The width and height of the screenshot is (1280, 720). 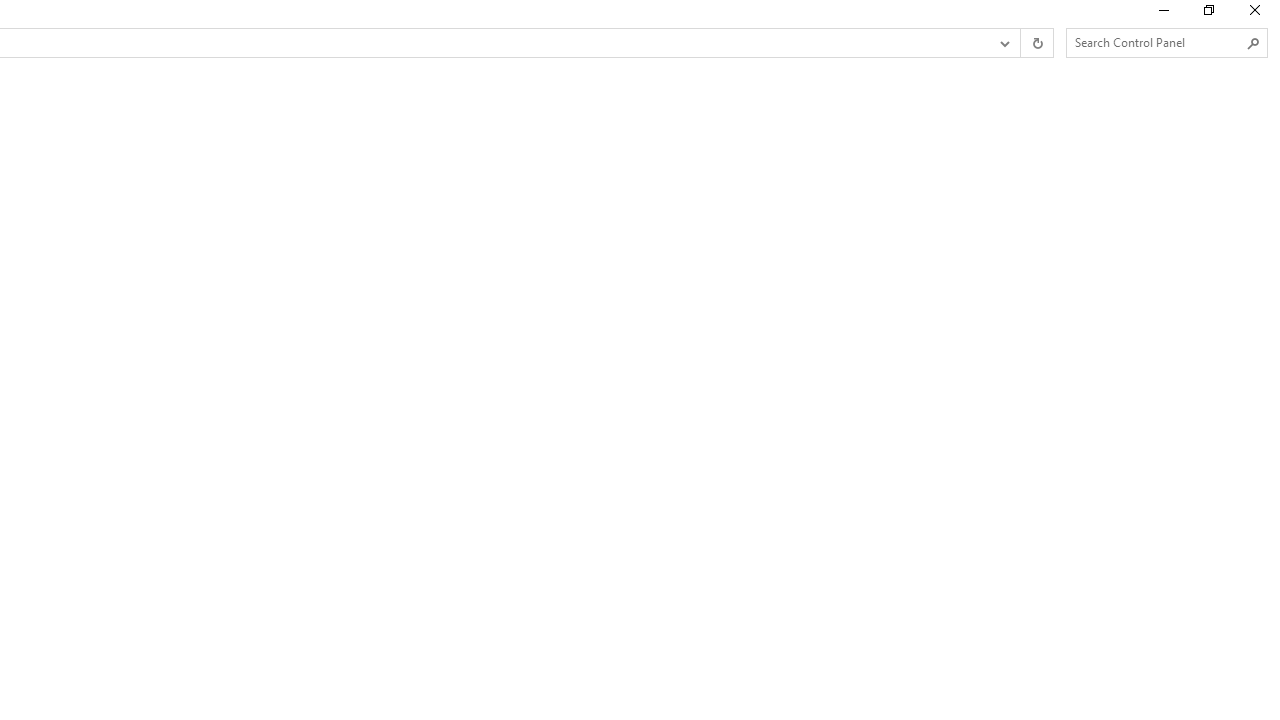 What do you see at coordinates (1162, 14) in the screenshot?
I see `Minimize` at bounding box center [1162, 14].